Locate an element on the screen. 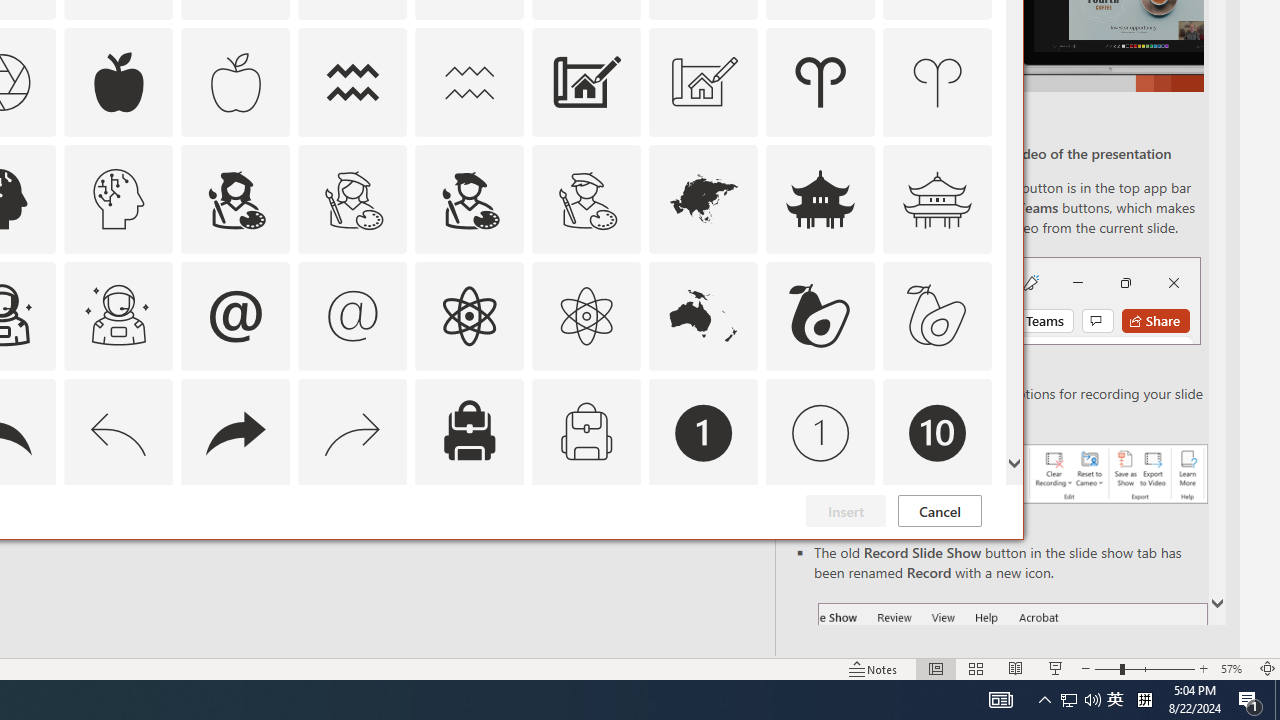 Image resolution: width=1280 pixels, height=720 pixels. AutomationID: Icons_AstronautMale_M is located at coordinates (118, 316).